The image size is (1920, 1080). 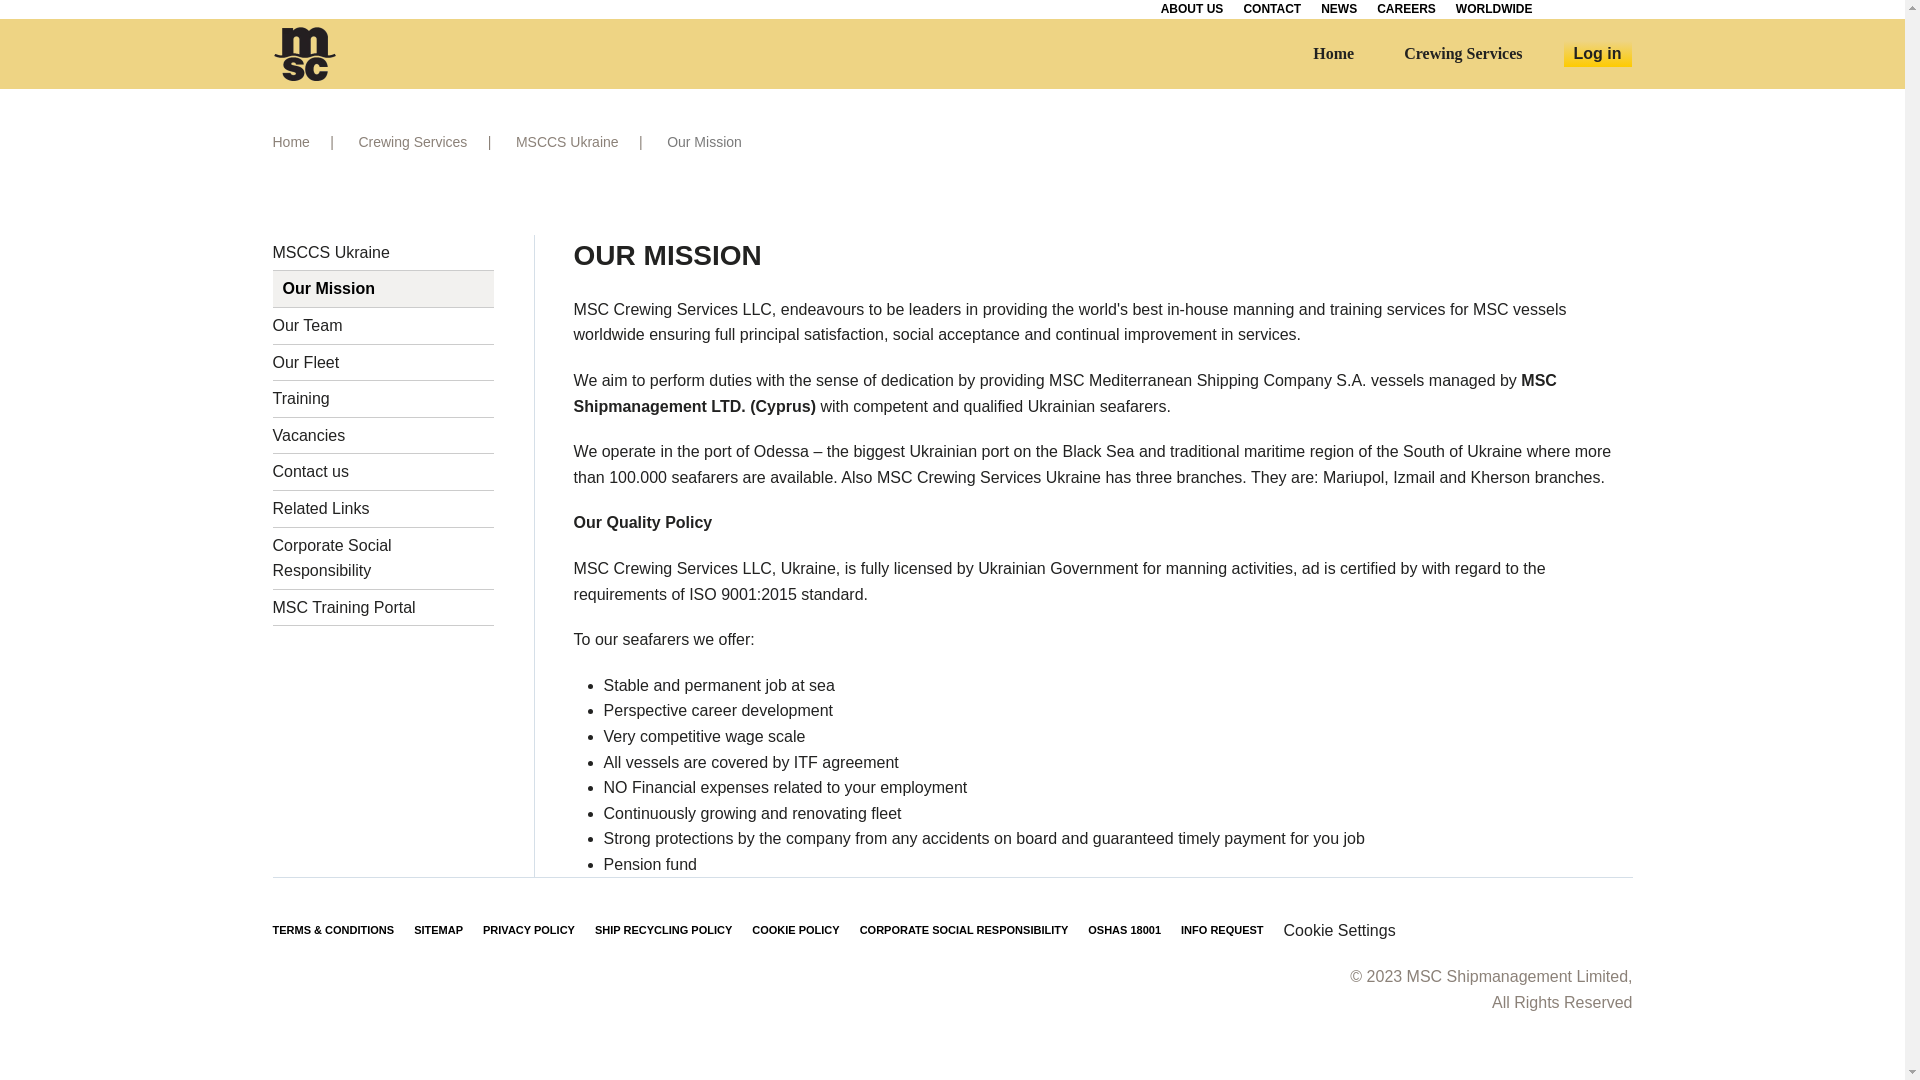 What do you see at coordinates (1494, 10) in the screenshot?
I see `WORLDWIDE` at bounding box center [1494, 10].